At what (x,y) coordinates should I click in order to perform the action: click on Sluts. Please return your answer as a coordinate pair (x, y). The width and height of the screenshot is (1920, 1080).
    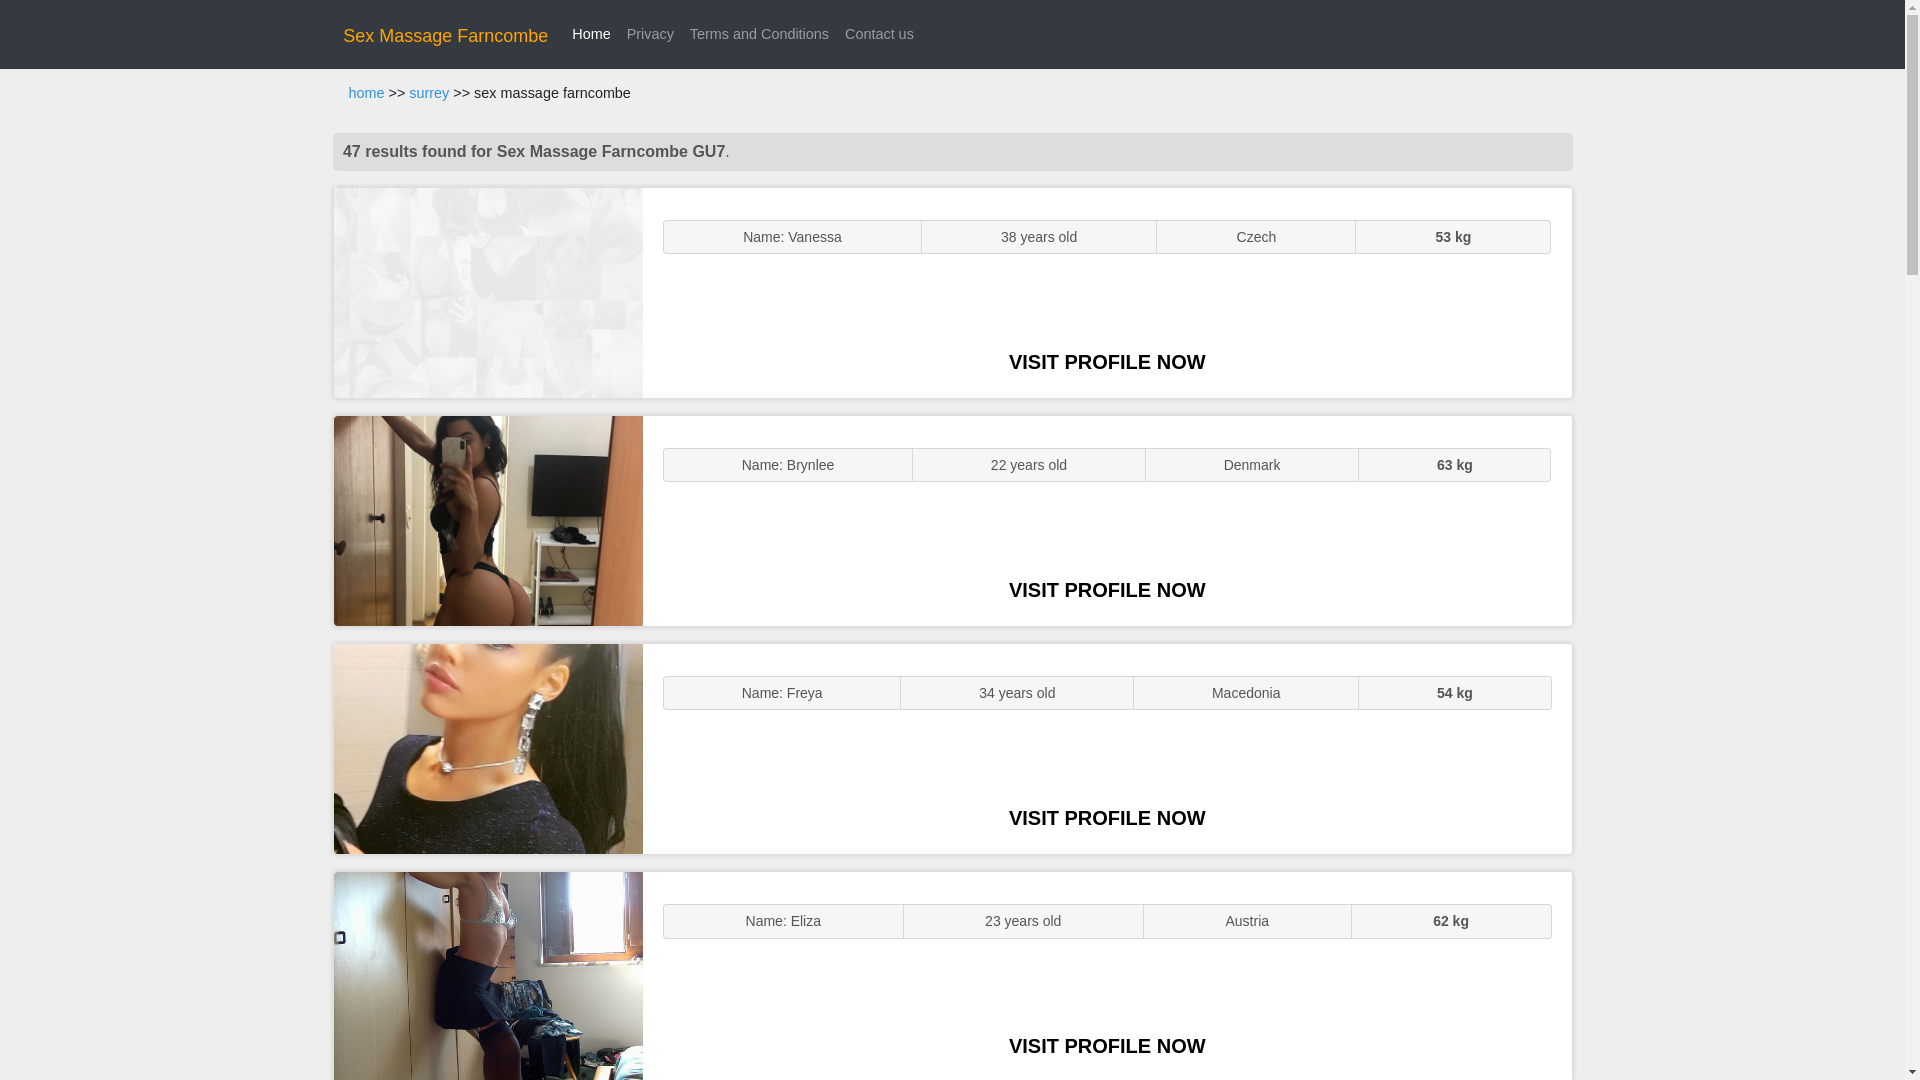
    Looking at the image, I should click on (488, 976).